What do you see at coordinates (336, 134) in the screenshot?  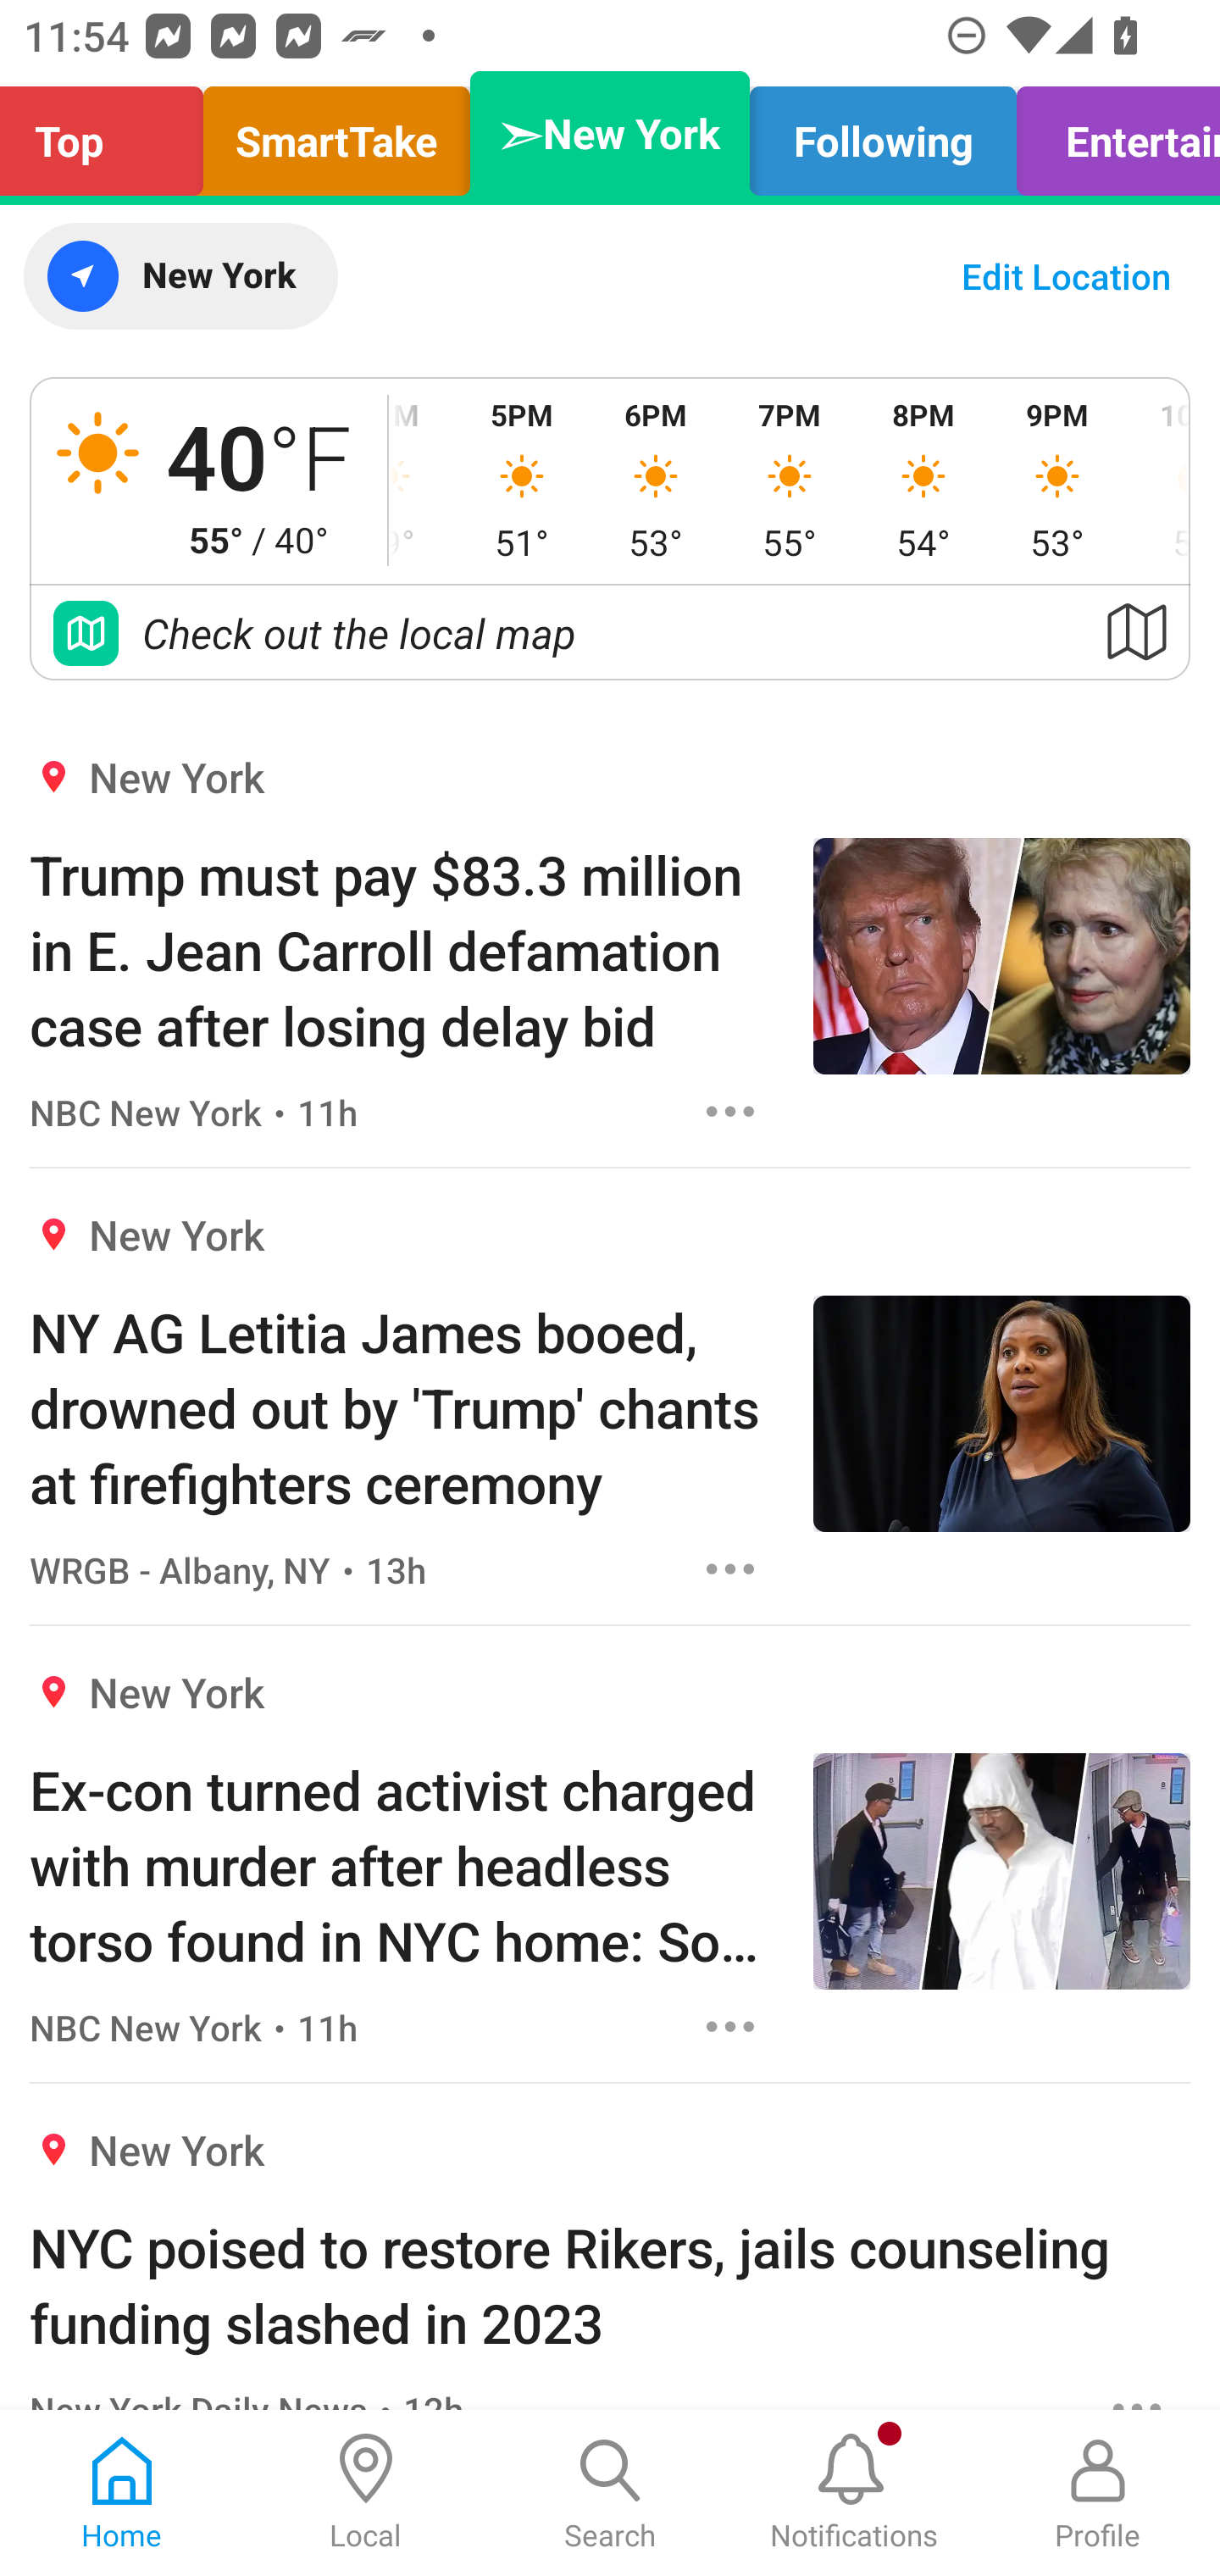 I see `SmartTake` at bounding box center [336, 134].